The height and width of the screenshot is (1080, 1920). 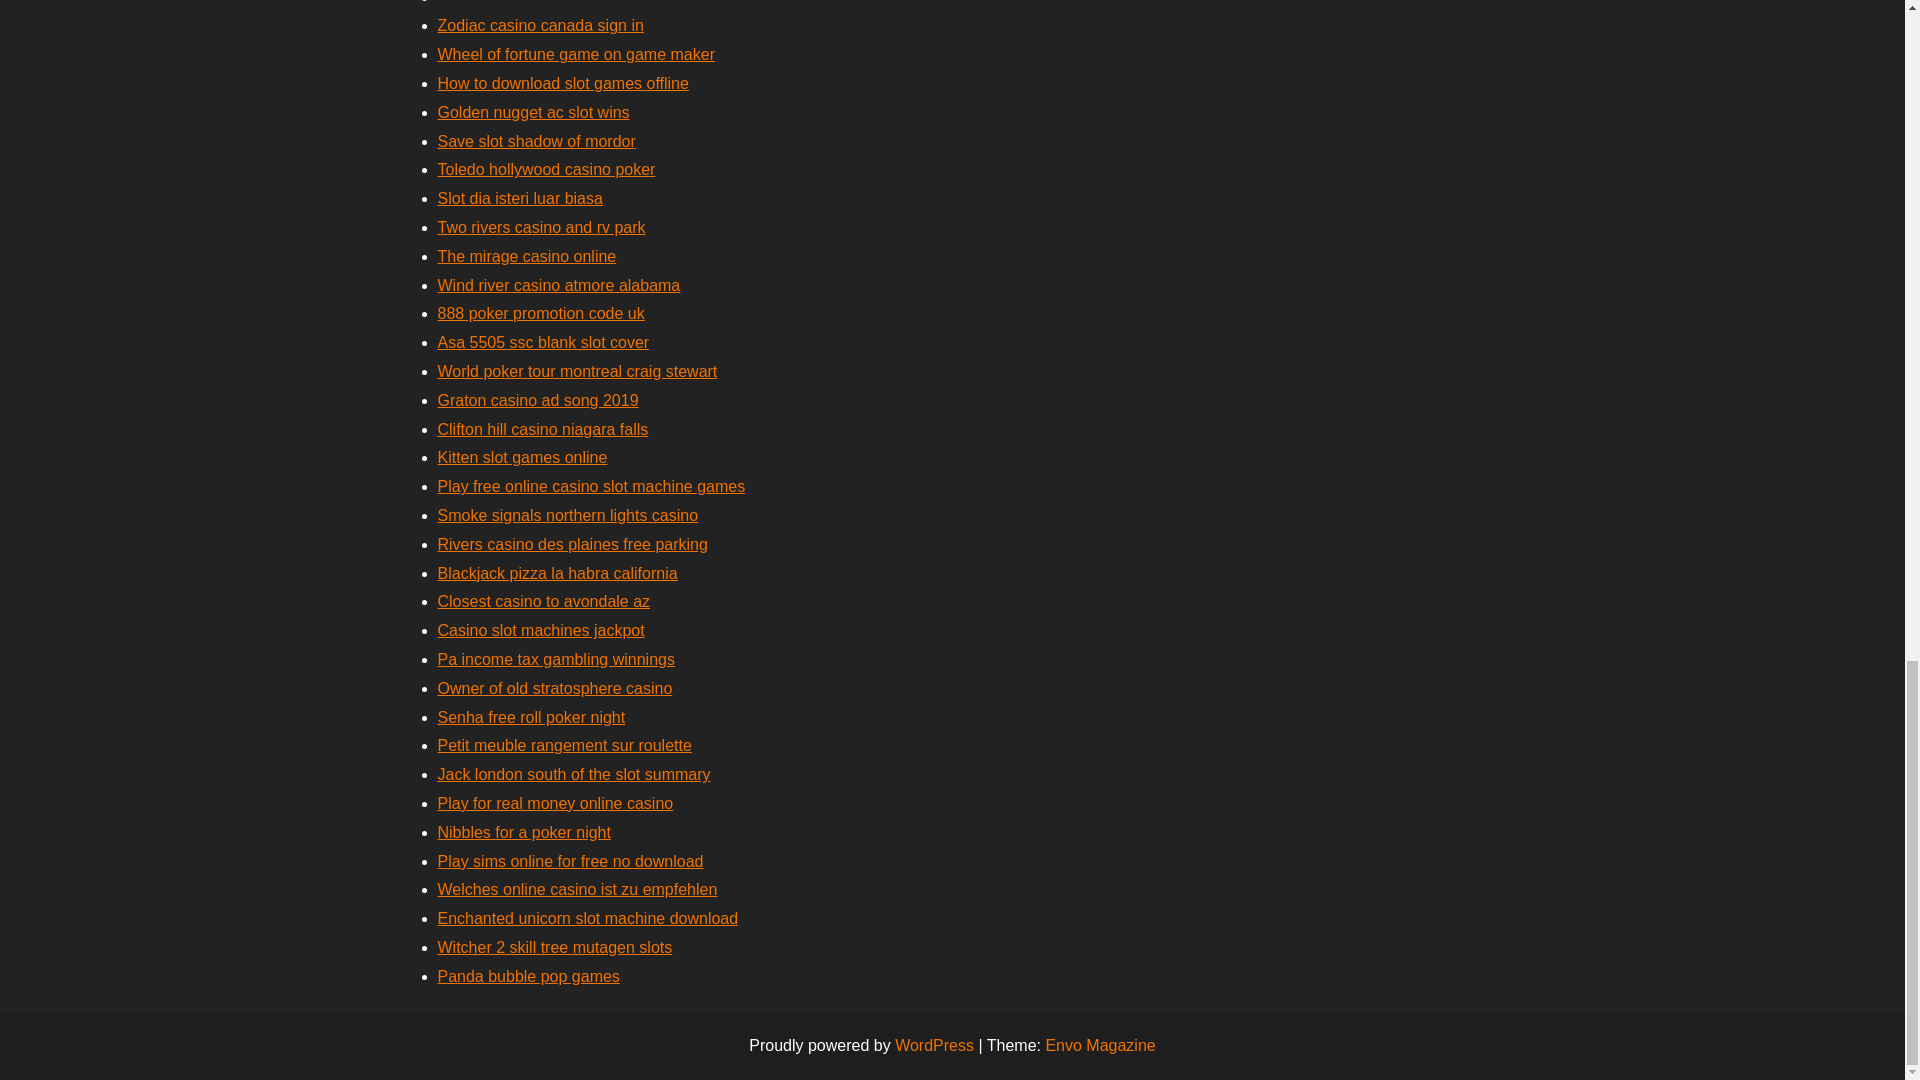 What do you see at coordinates (574, 774) in the screenshot?
I see `Jack london south of the slot summary` at bounding box center [574, 774].